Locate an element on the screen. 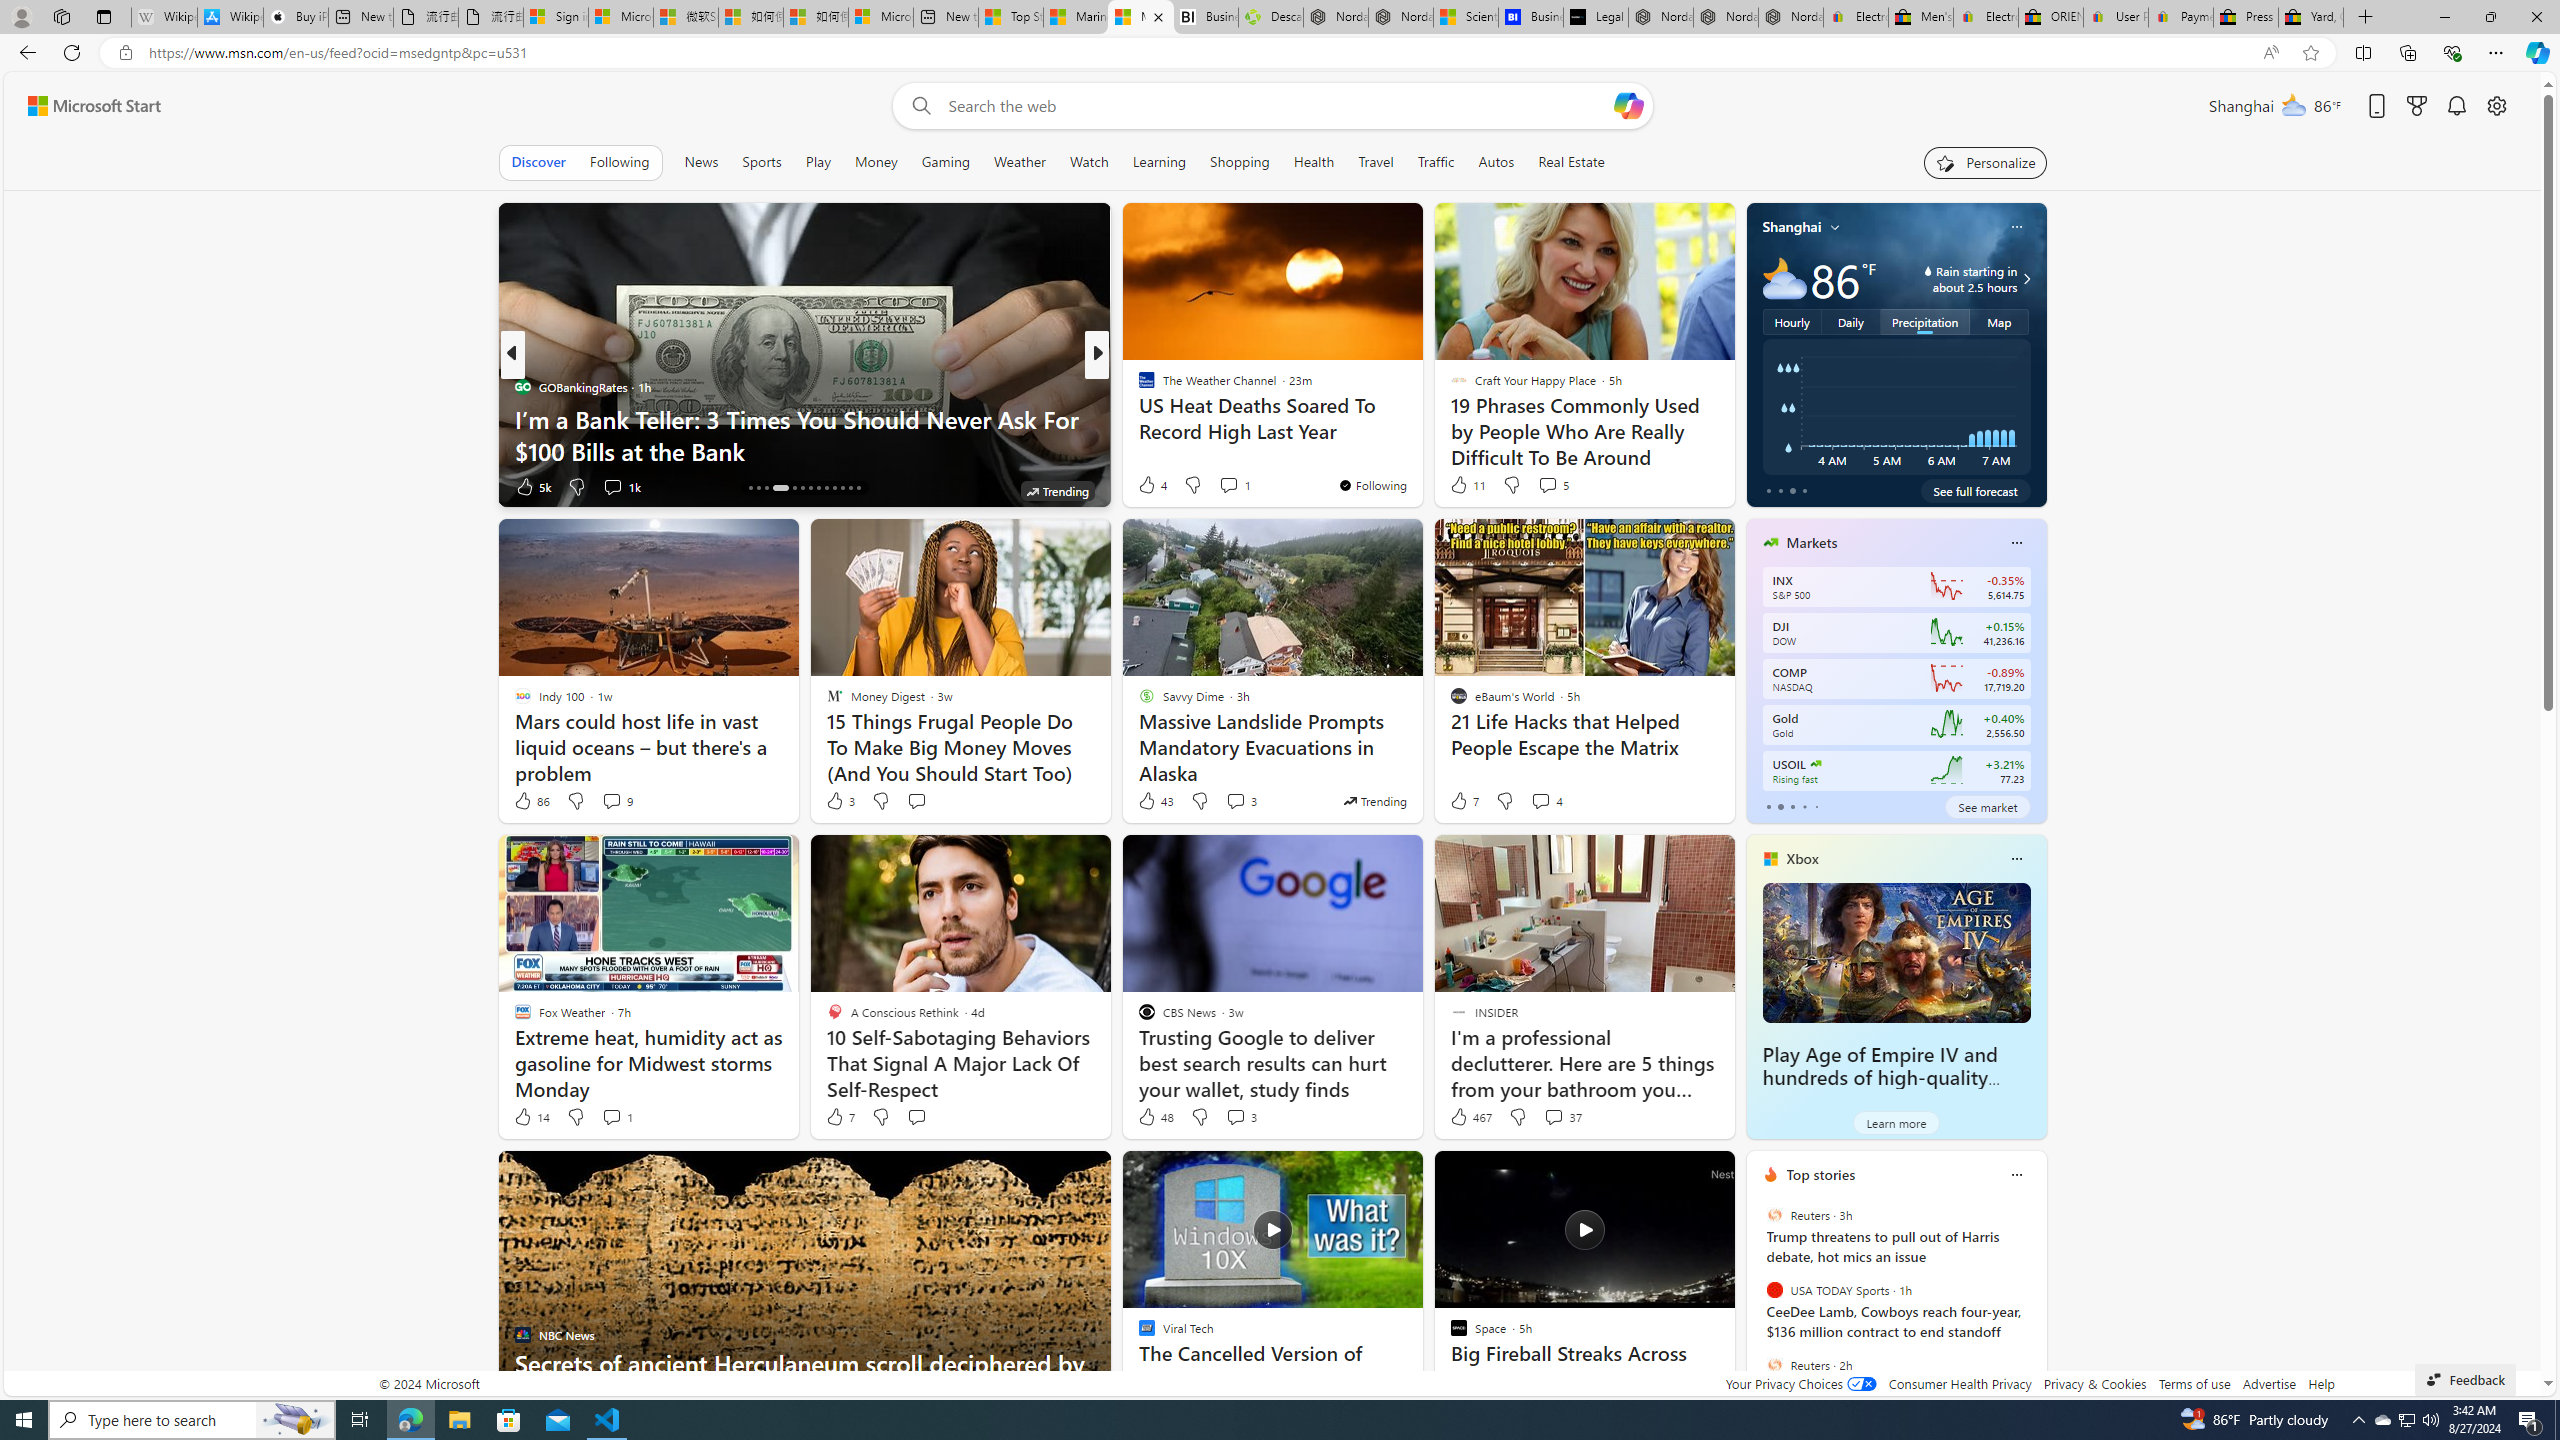  150 Like is located at coordinates (1152, 486).